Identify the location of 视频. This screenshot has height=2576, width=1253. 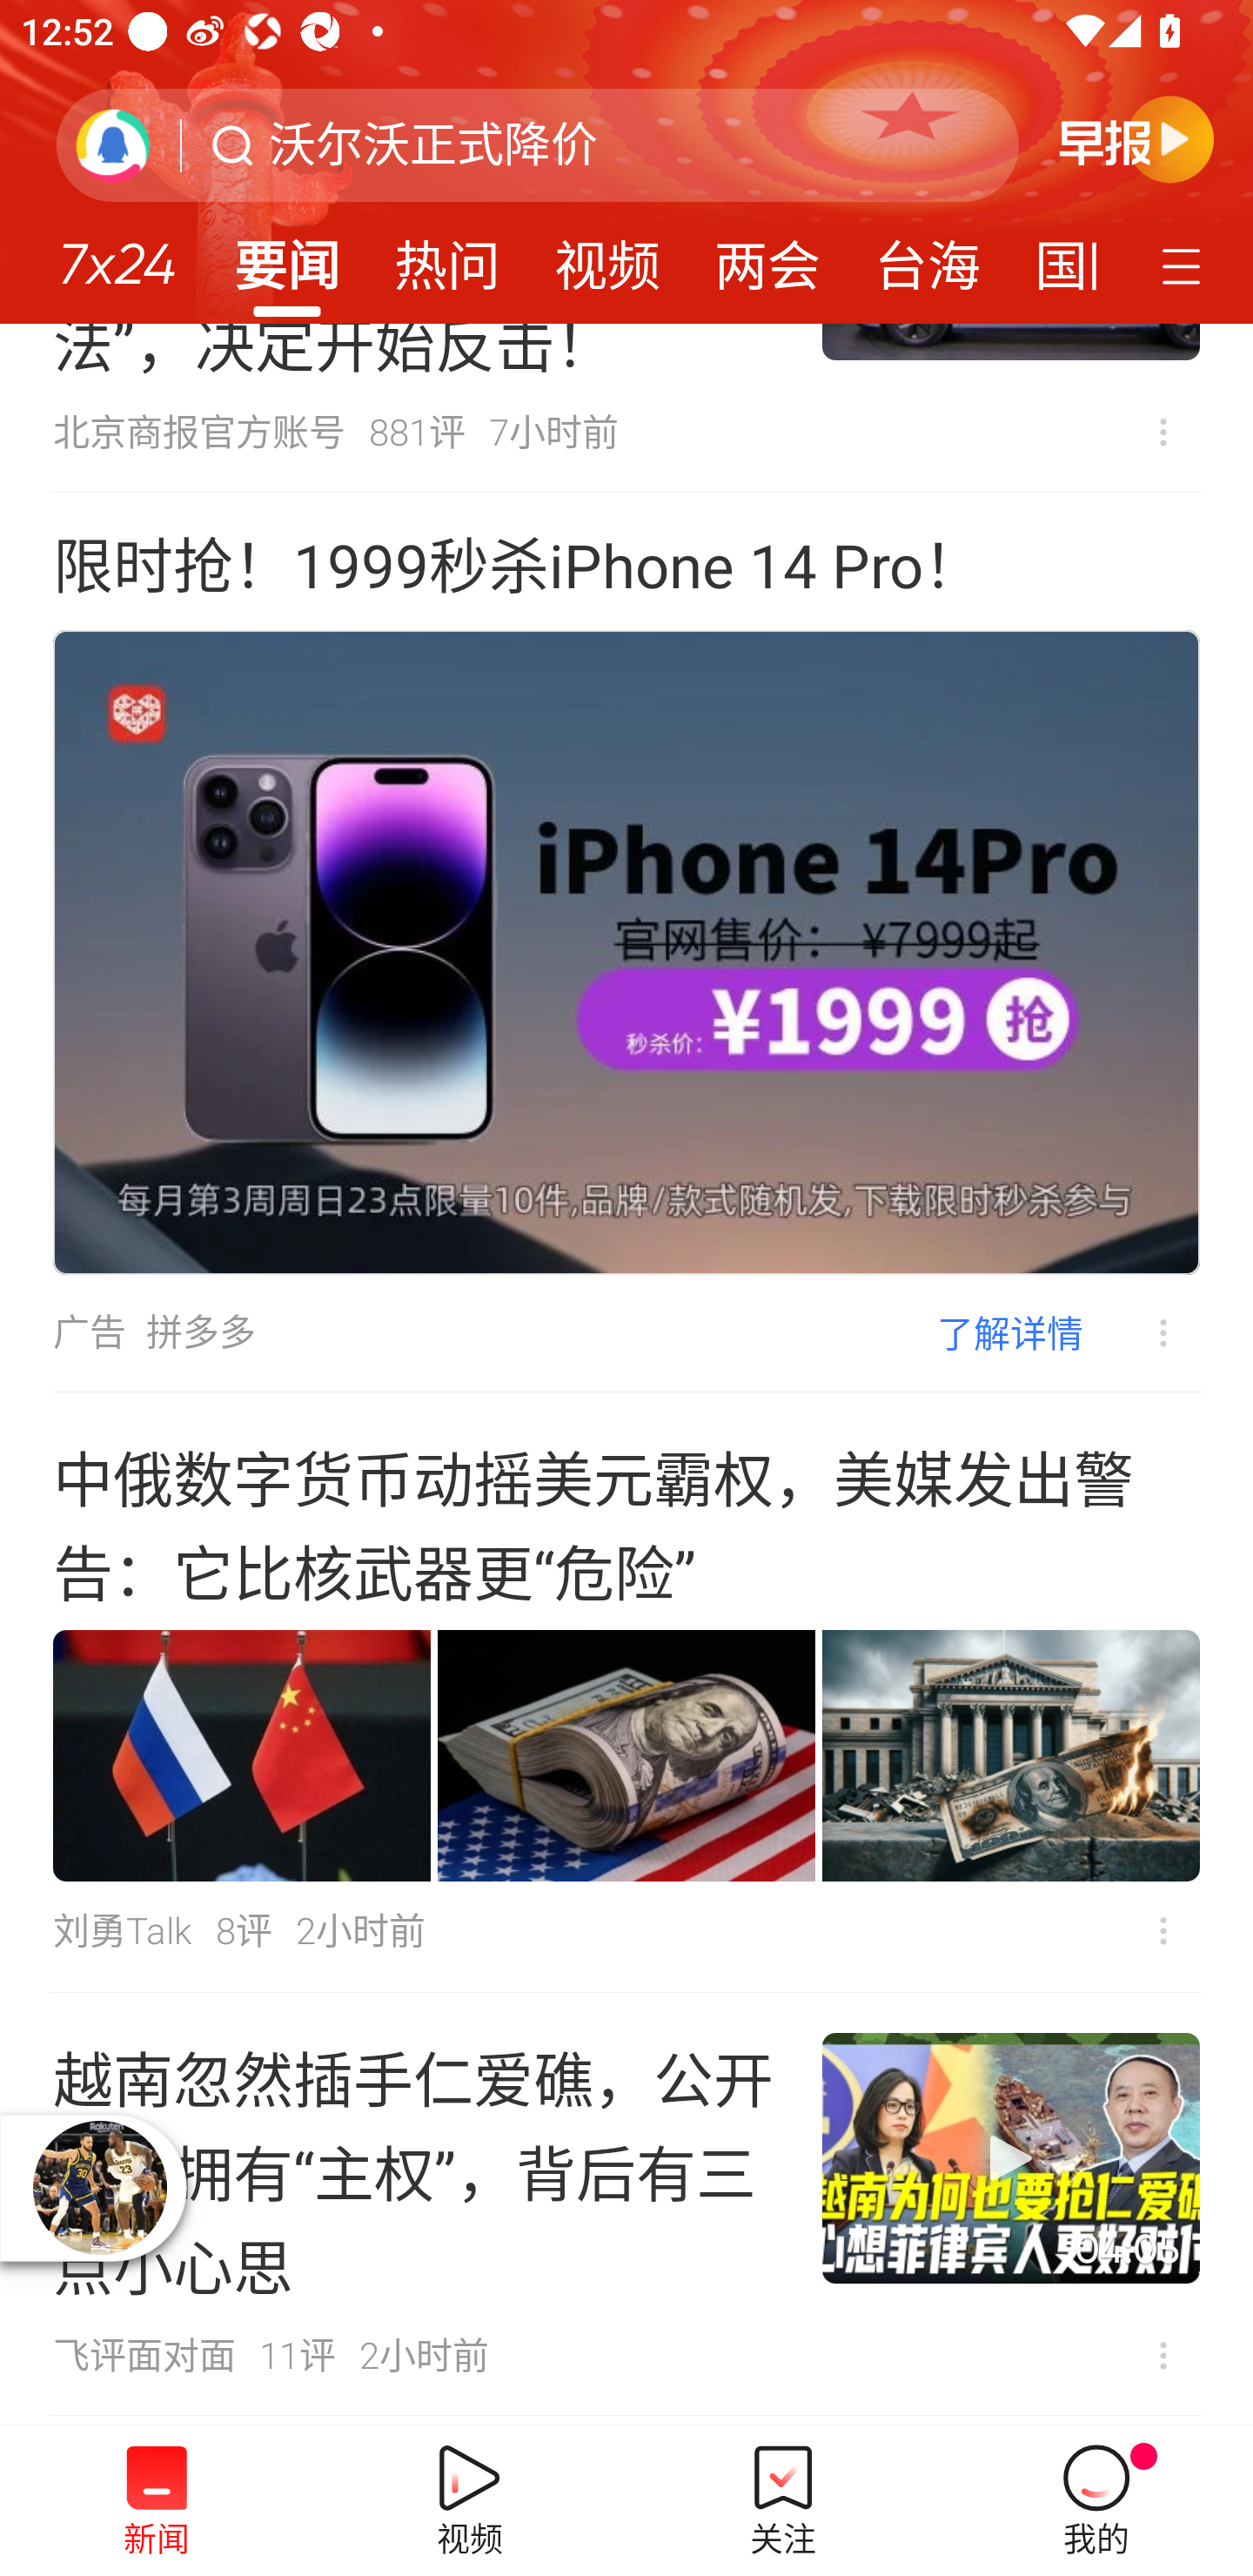
(607, 256).